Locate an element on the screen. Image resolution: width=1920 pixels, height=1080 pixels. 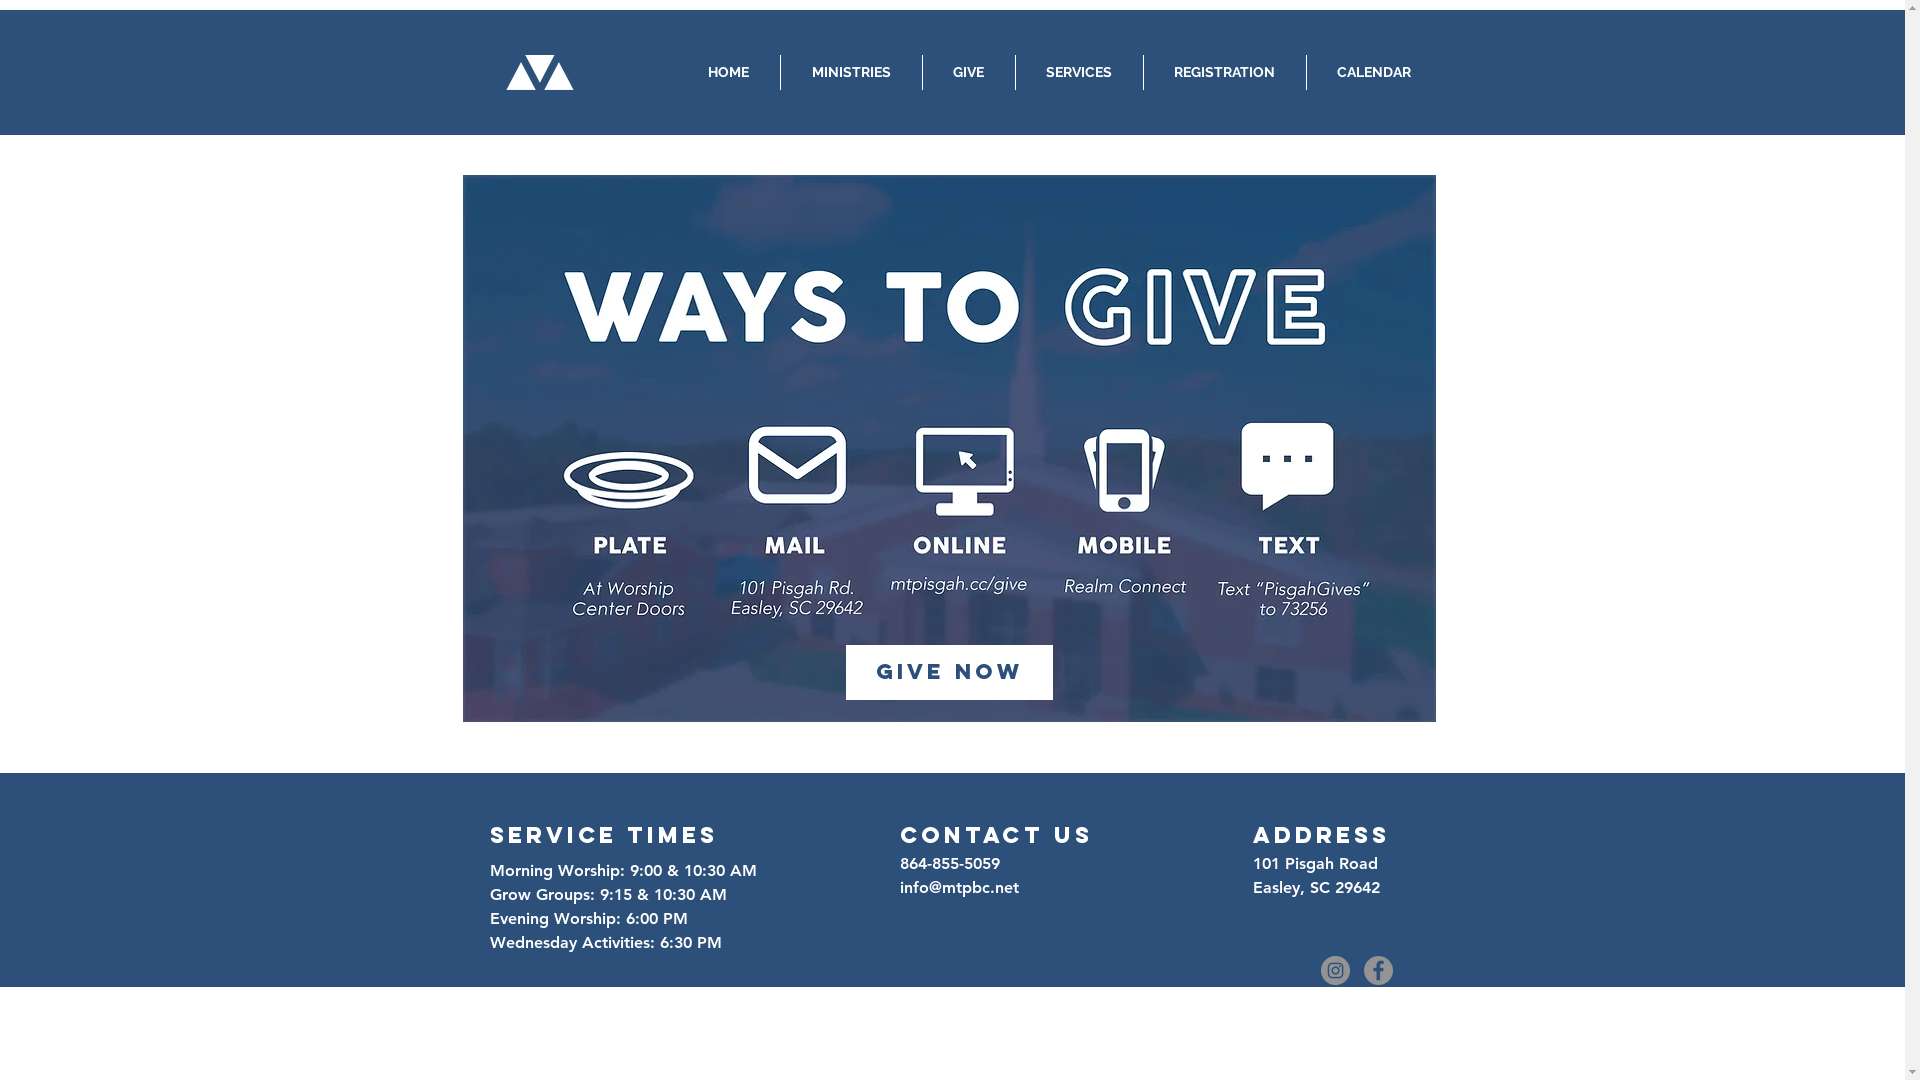
GIVE is located at coordinates (968, 72).